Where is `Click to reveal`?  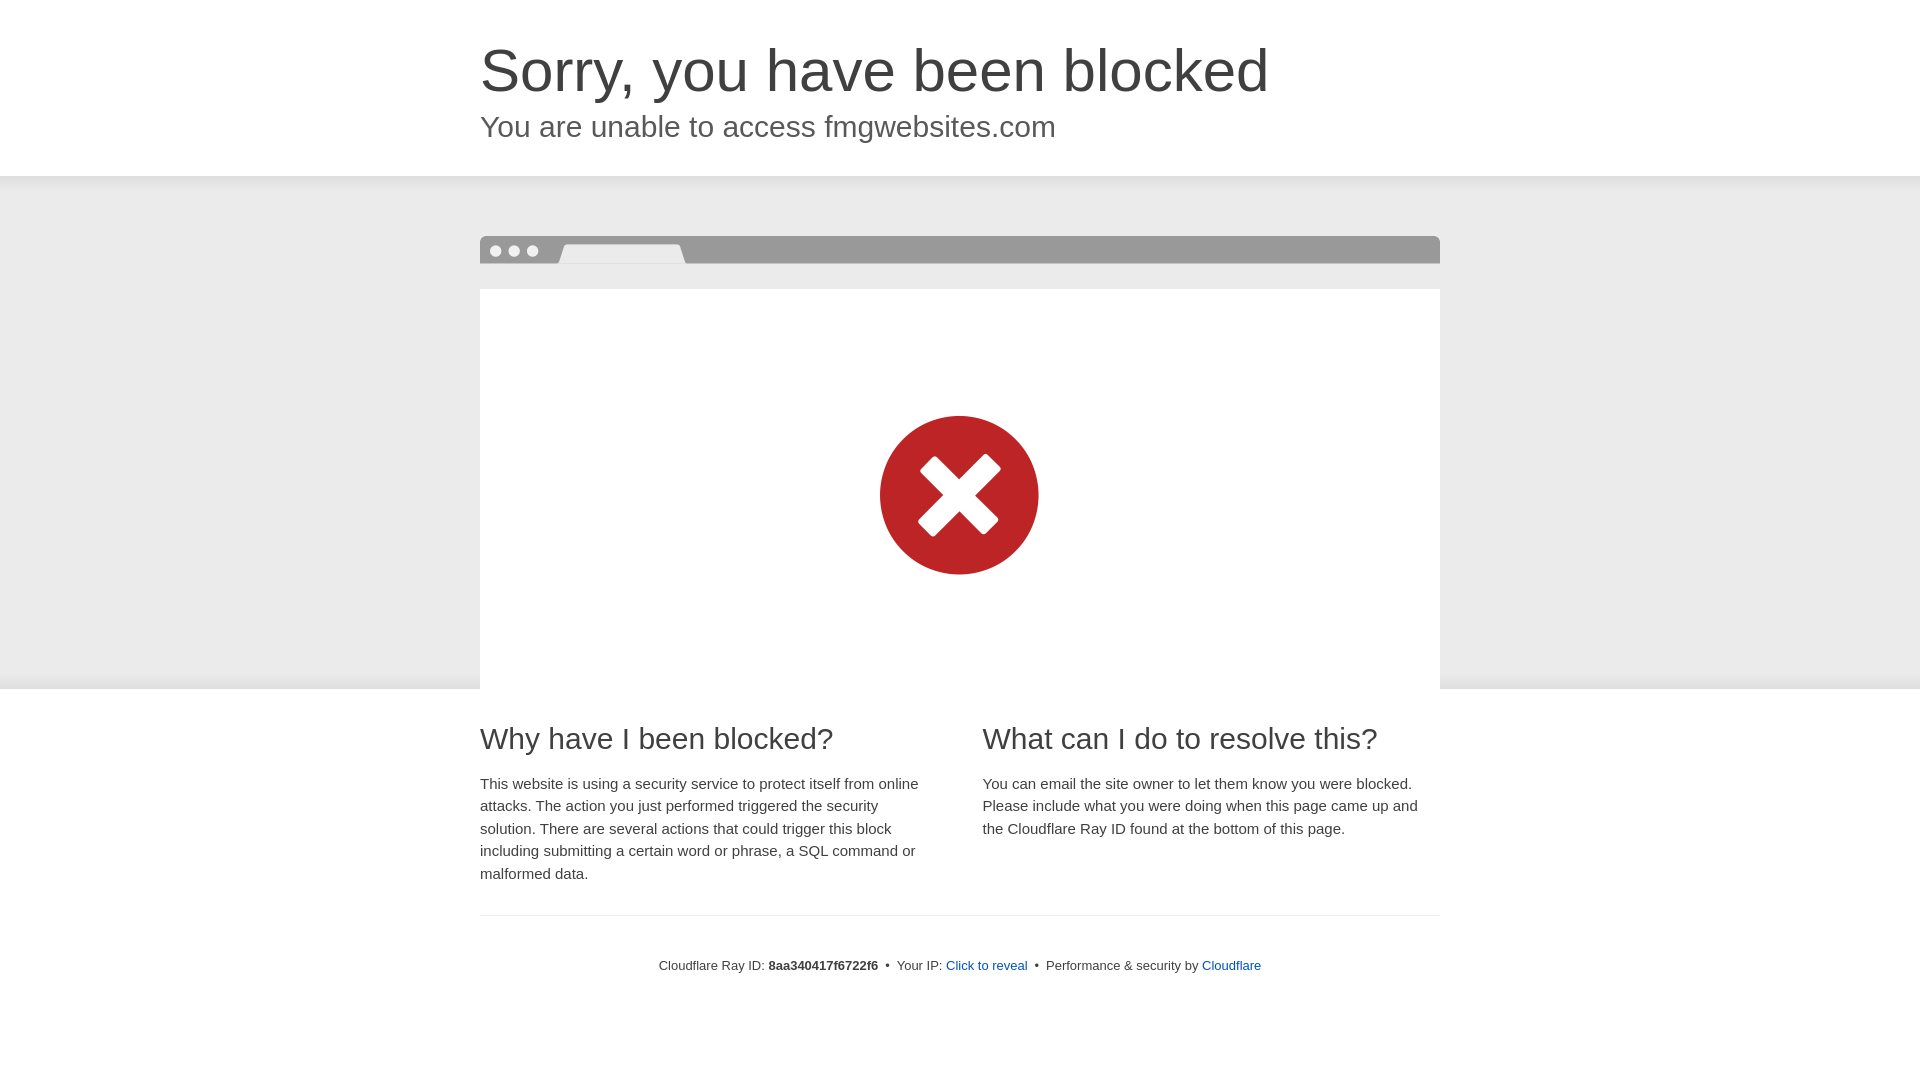
Click to reveal is located at coordinates (986, 966).